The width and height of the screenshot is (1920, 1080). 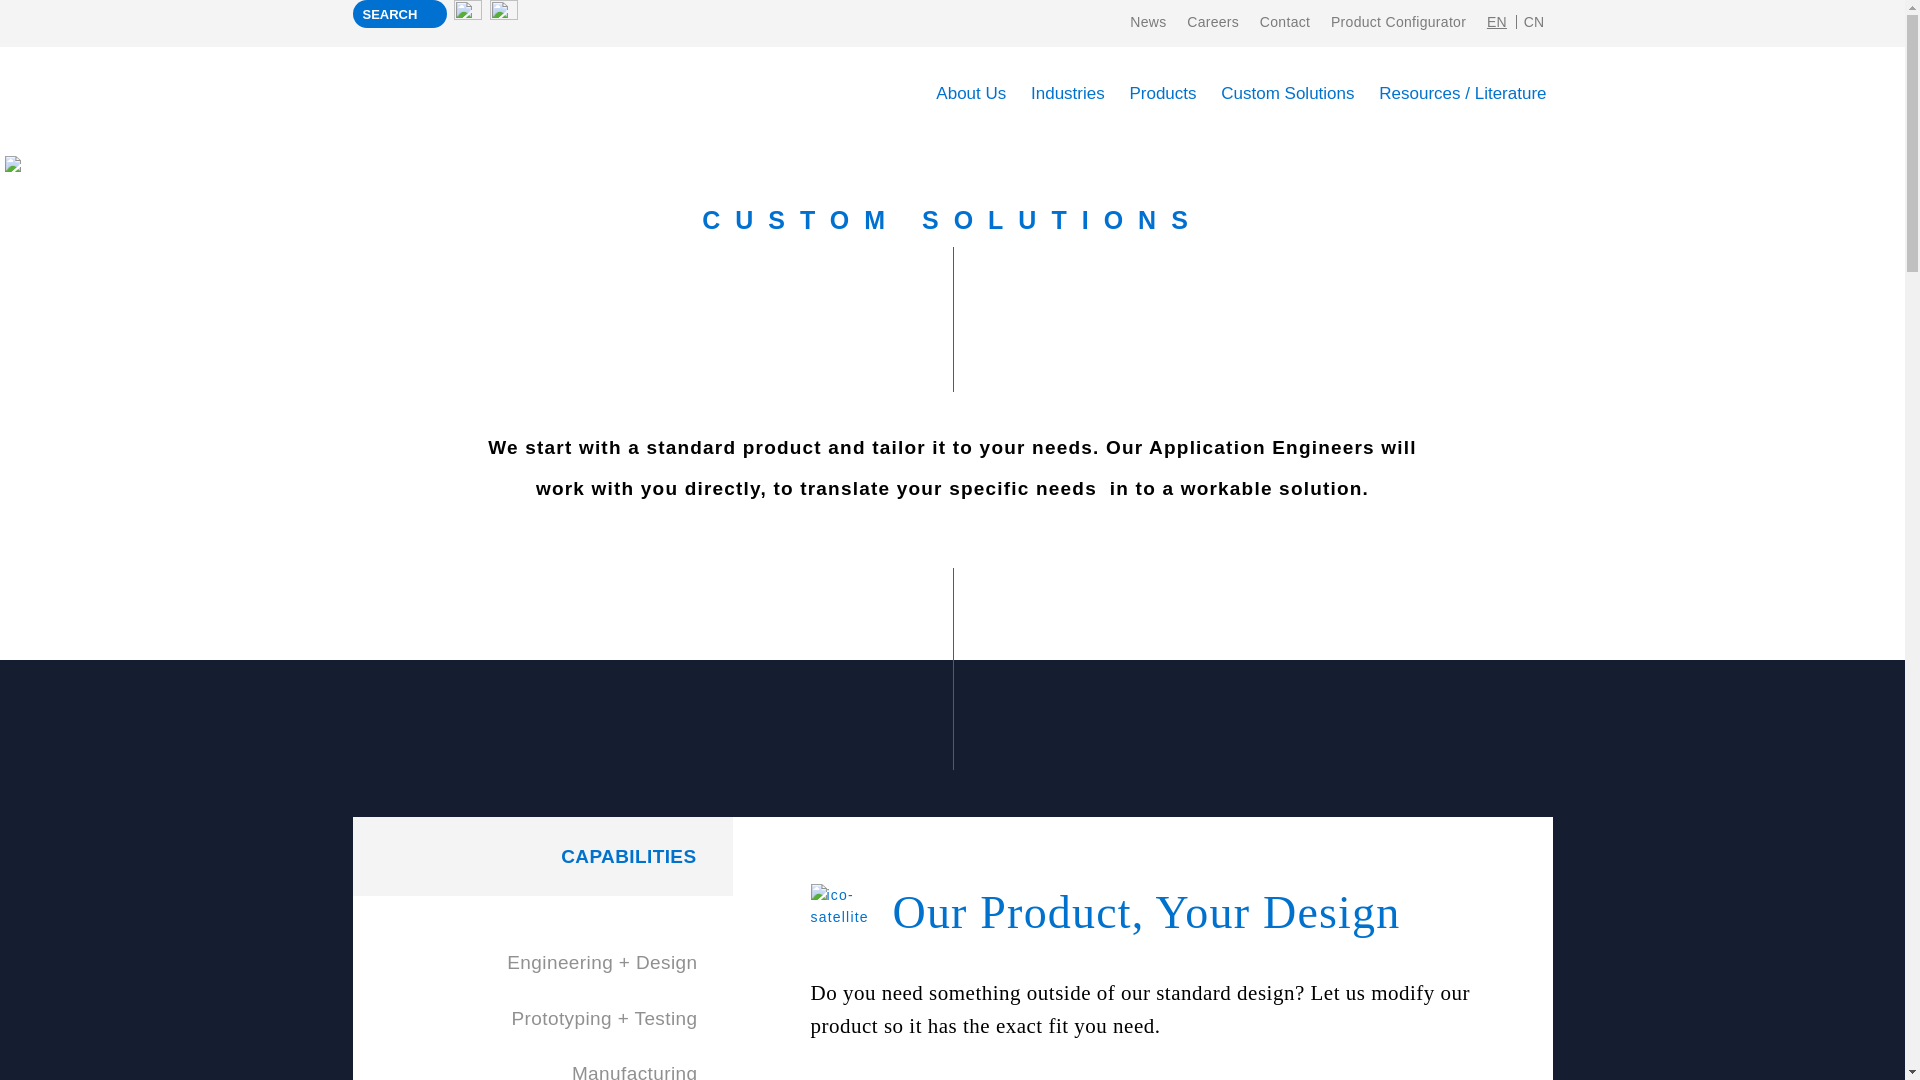 What do you see at coordinates (1212, 22) in the screenshot?
I see `Careers` at bounding box center [1212, 22].